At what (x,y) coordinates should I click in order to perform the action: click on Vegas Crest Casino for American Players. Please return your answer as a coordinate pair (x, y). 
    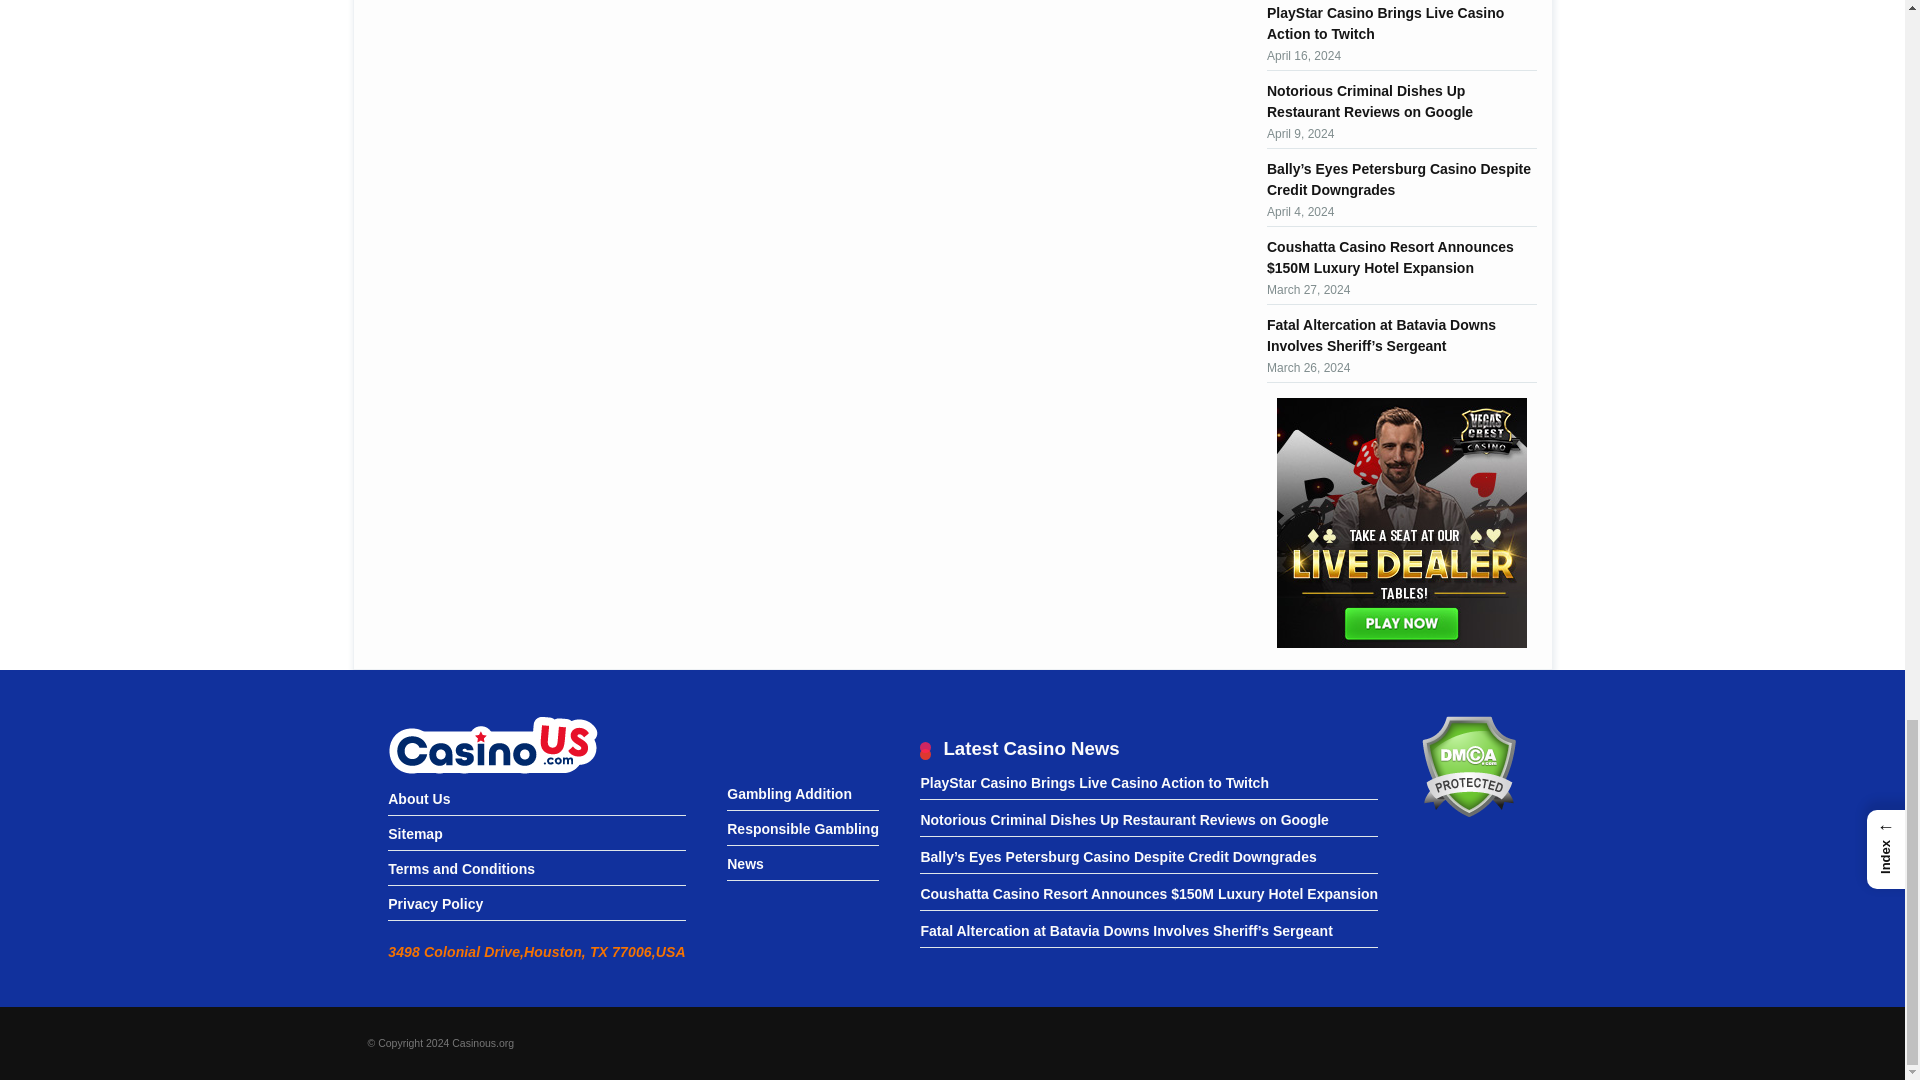
    Looking at the image, I should click on (1401, 523).